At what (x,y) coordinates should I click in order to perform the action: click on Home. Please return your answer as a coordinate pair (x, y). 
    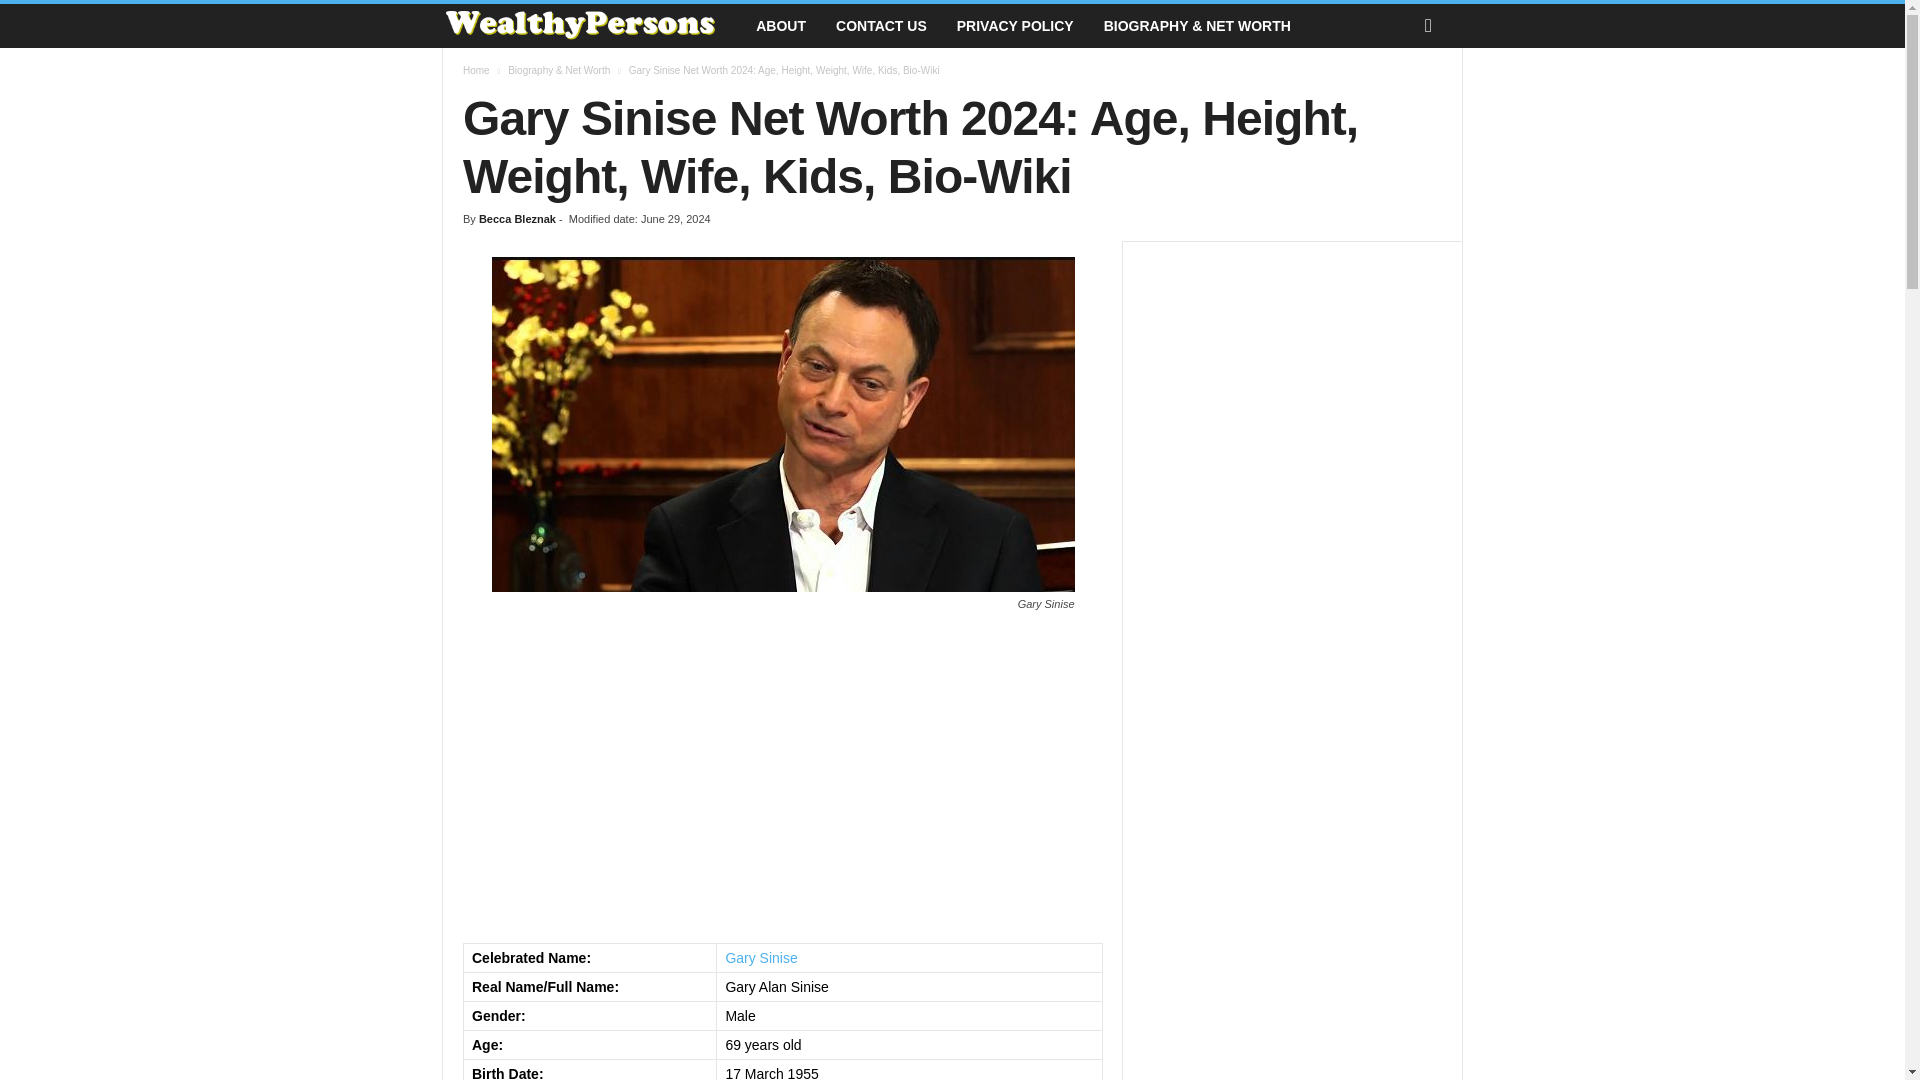
    Looking at the image, I should click on (476, 70).